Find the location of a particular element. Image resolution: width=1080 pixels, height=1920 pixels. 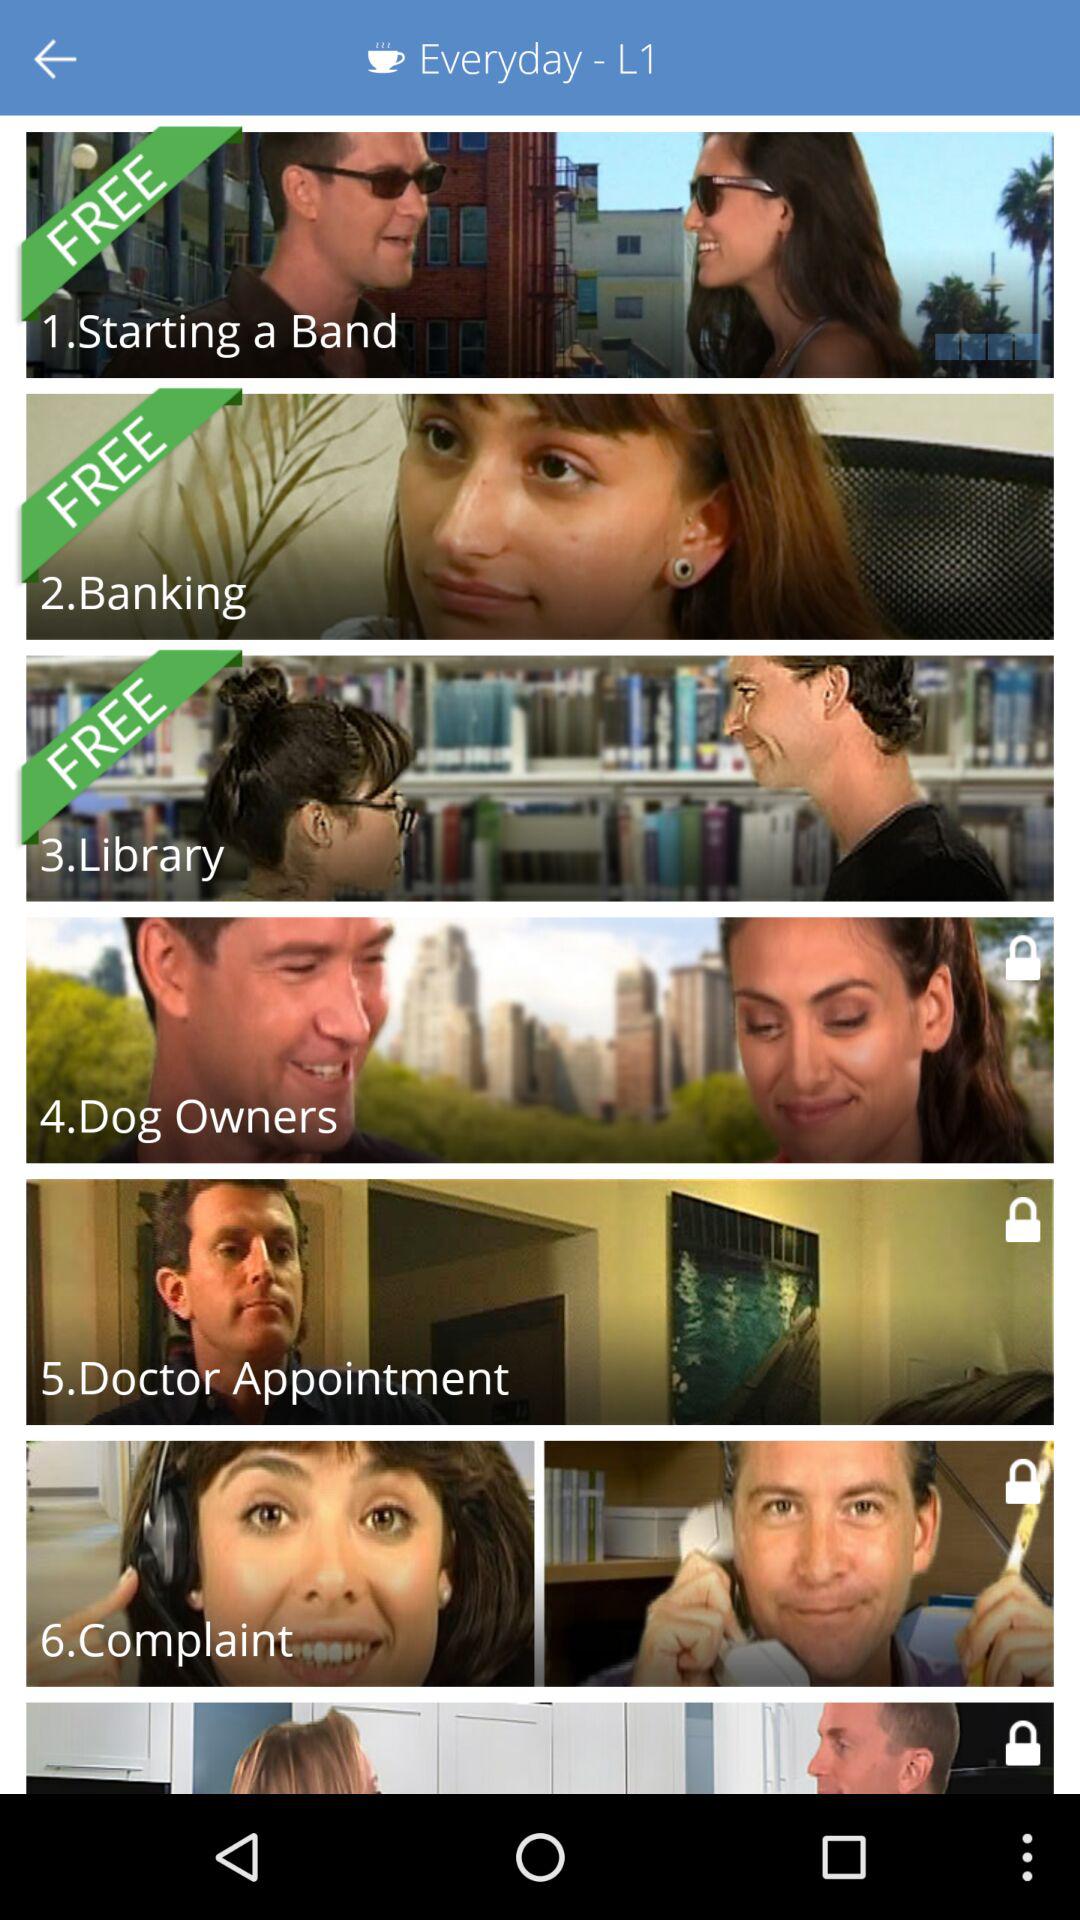

select the 1 starting a icon is located at coordinates (218, 330).